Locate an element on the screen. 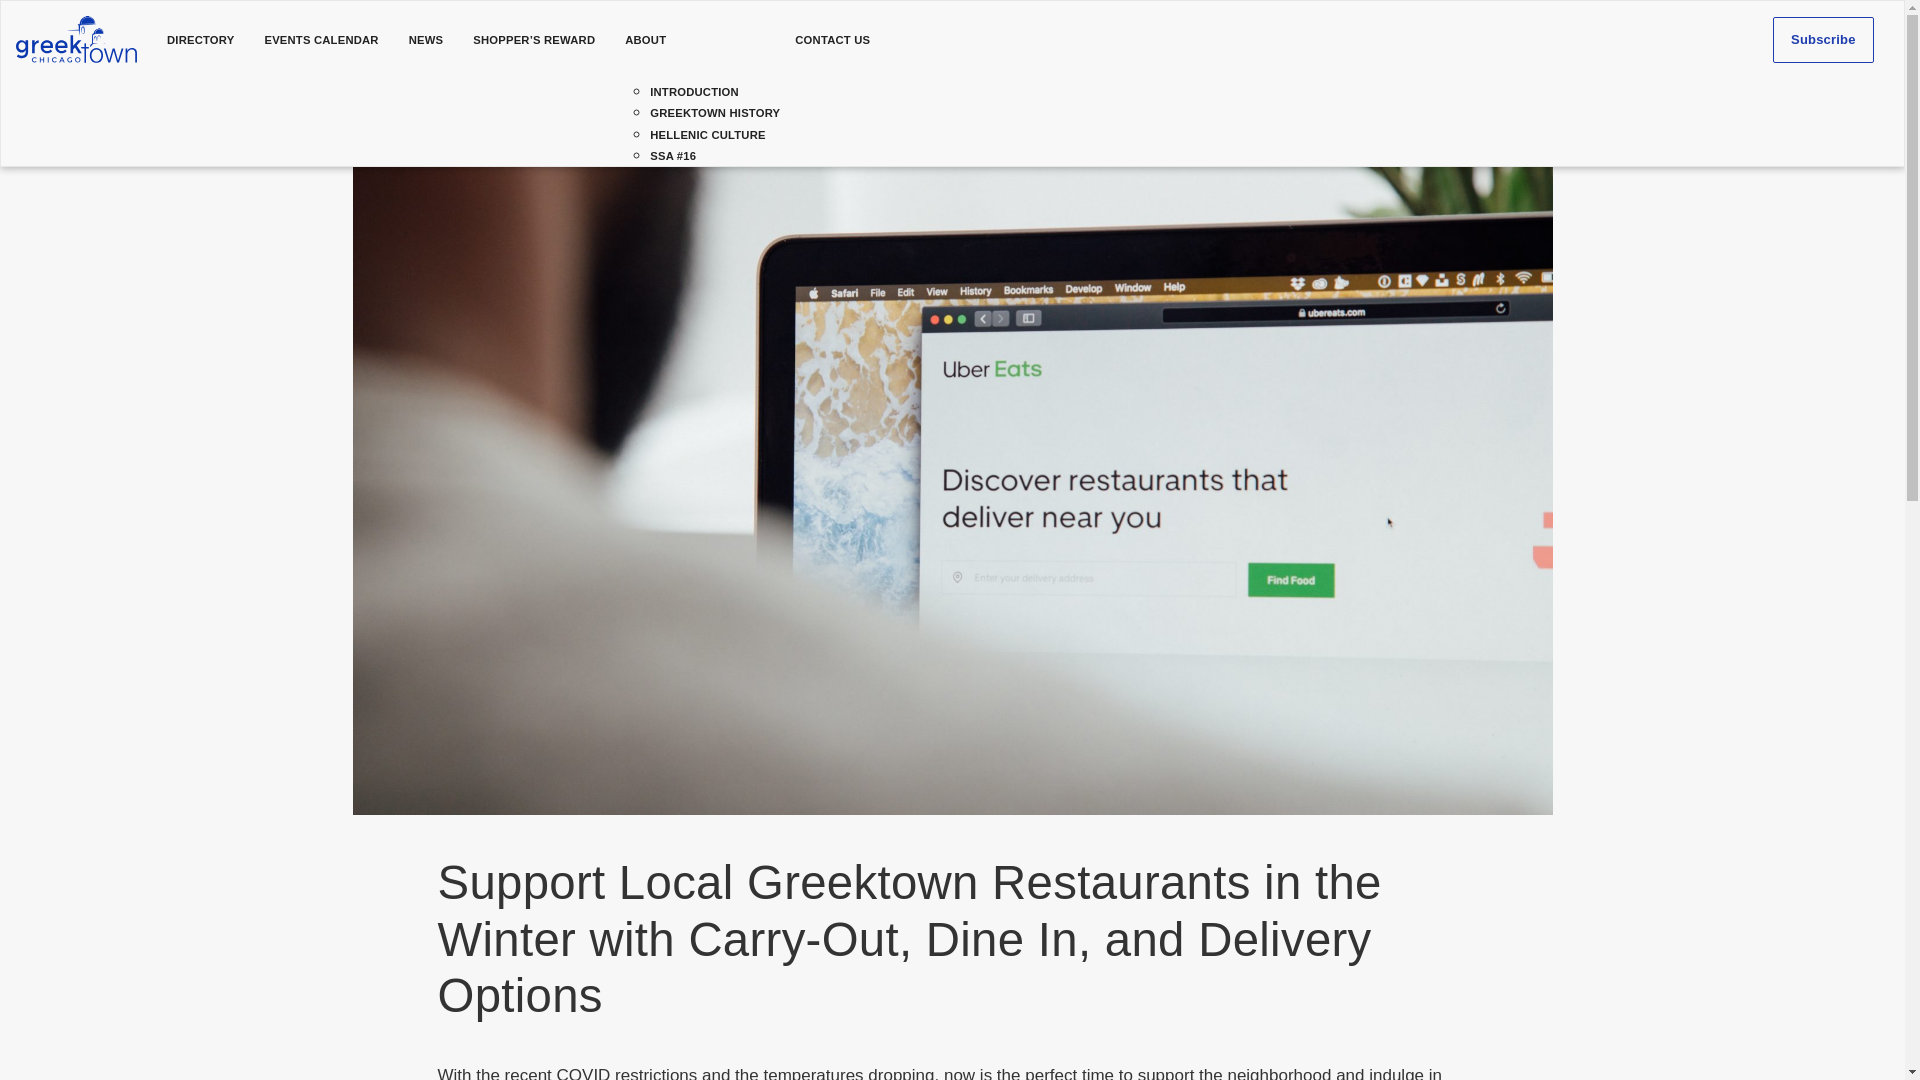 This screenshot has width=1920, height=1080. CONTACT US is located at coordinates (832, 40).